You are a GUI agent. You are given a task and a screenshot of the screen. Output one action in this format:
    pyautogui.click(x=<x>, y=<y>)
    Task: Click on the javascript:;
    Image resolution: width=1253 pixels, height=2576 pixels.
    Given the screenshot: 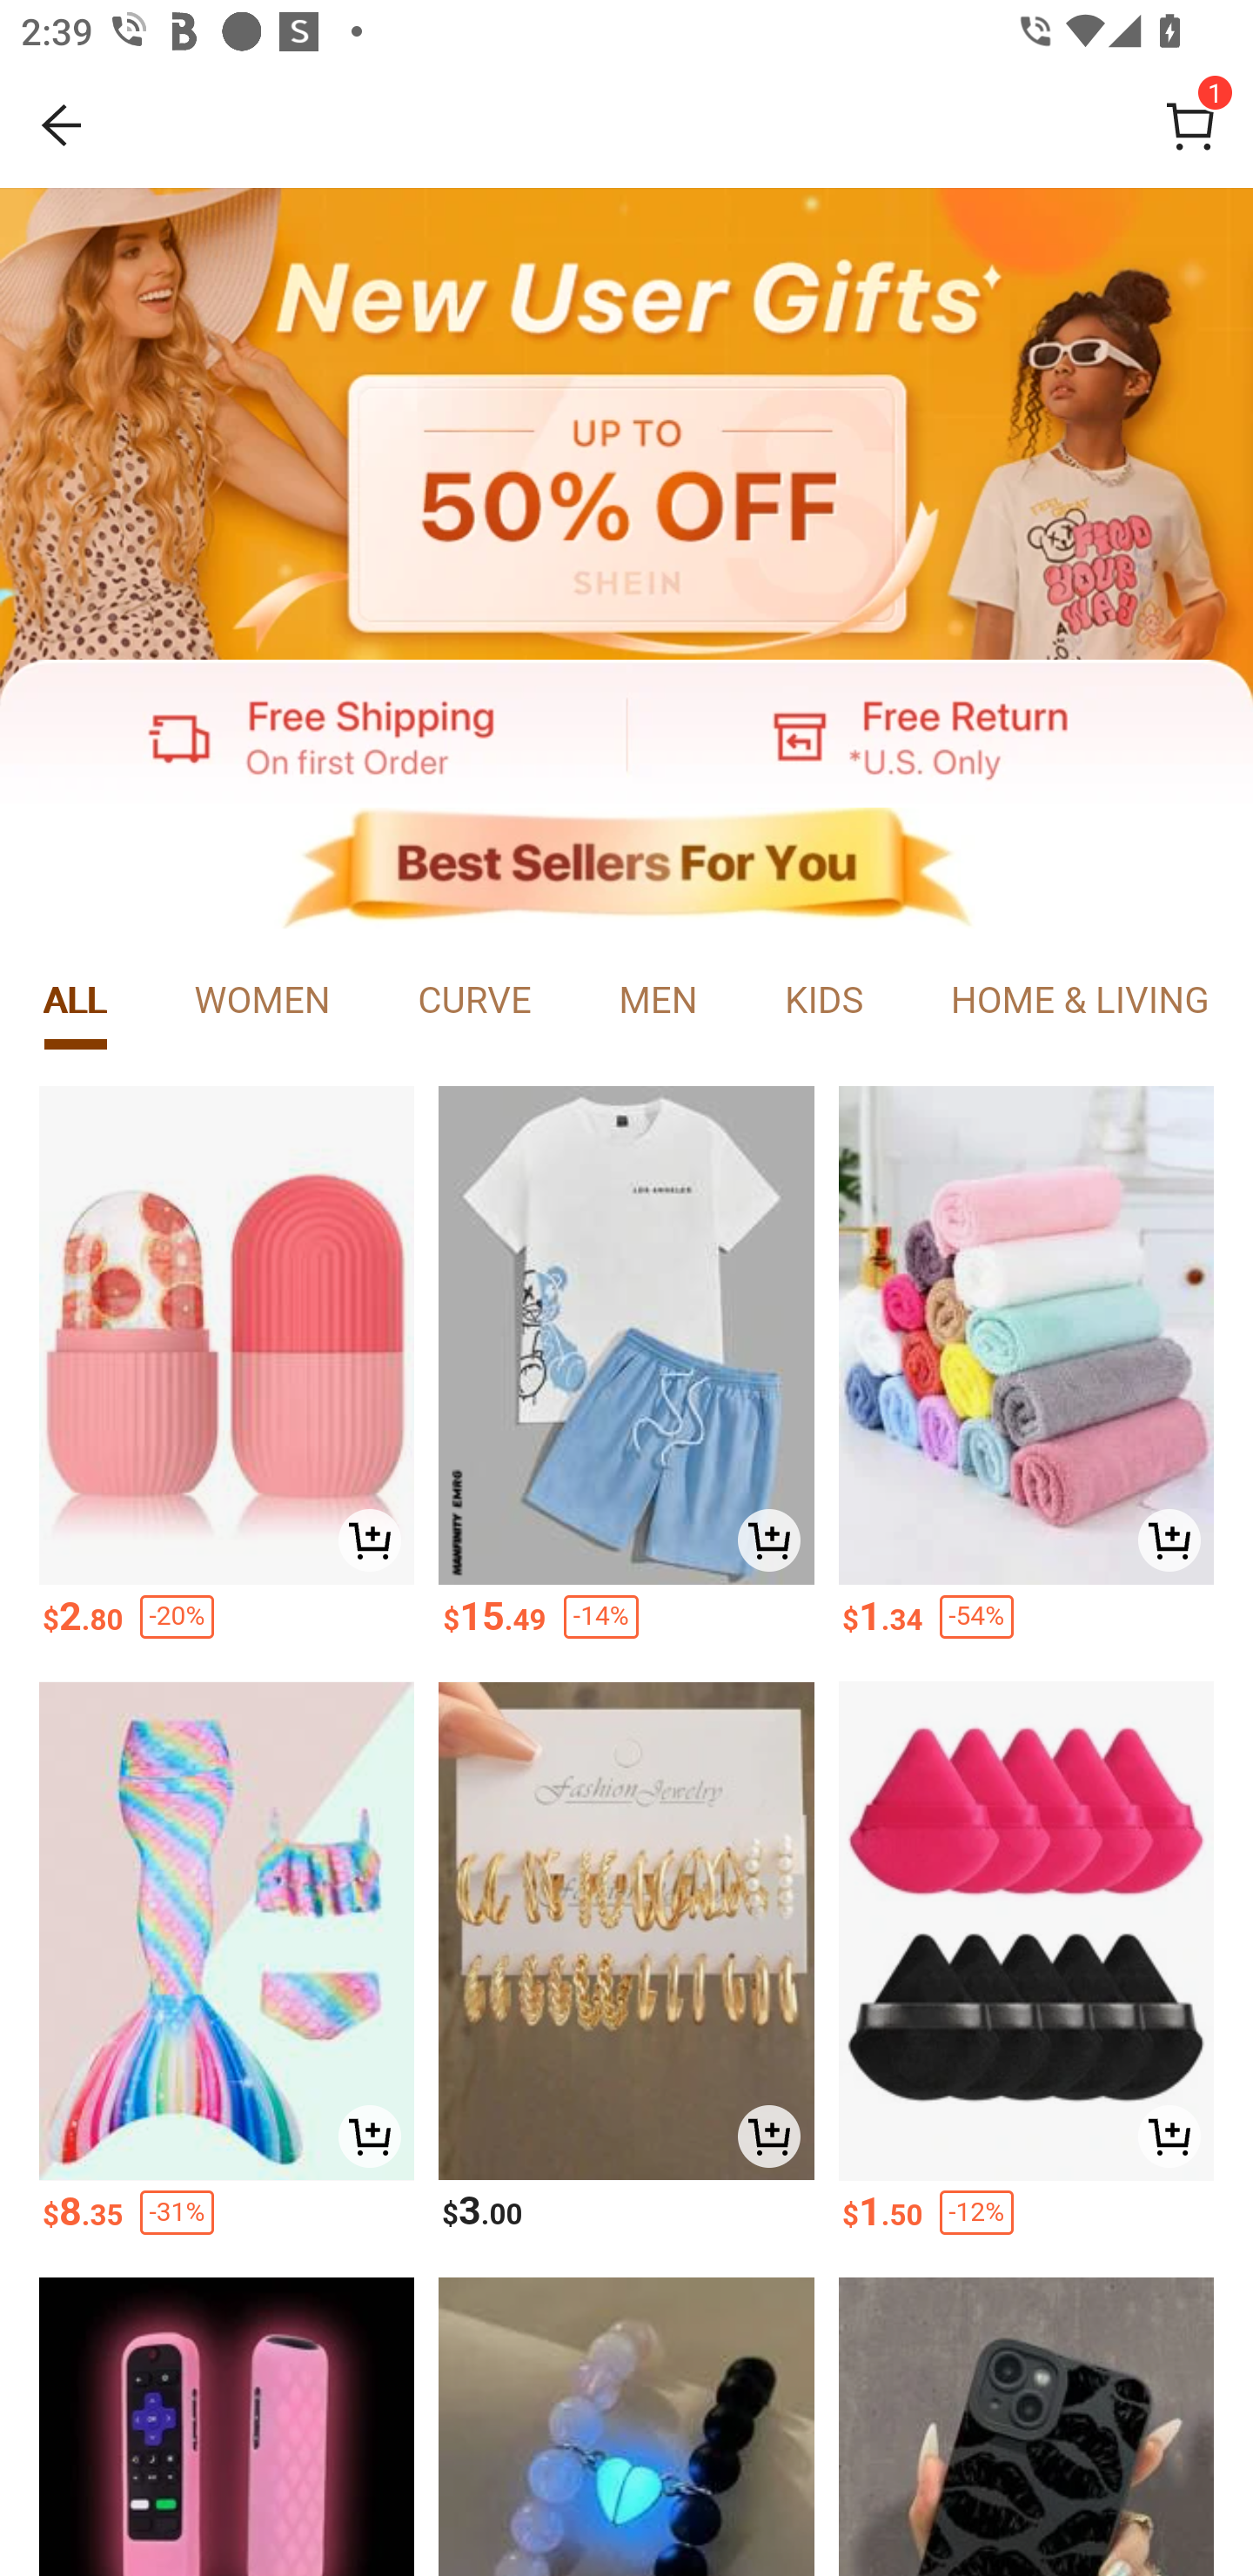 What is the action you would take?
    pyautogui.click(x=940, y=734)
    